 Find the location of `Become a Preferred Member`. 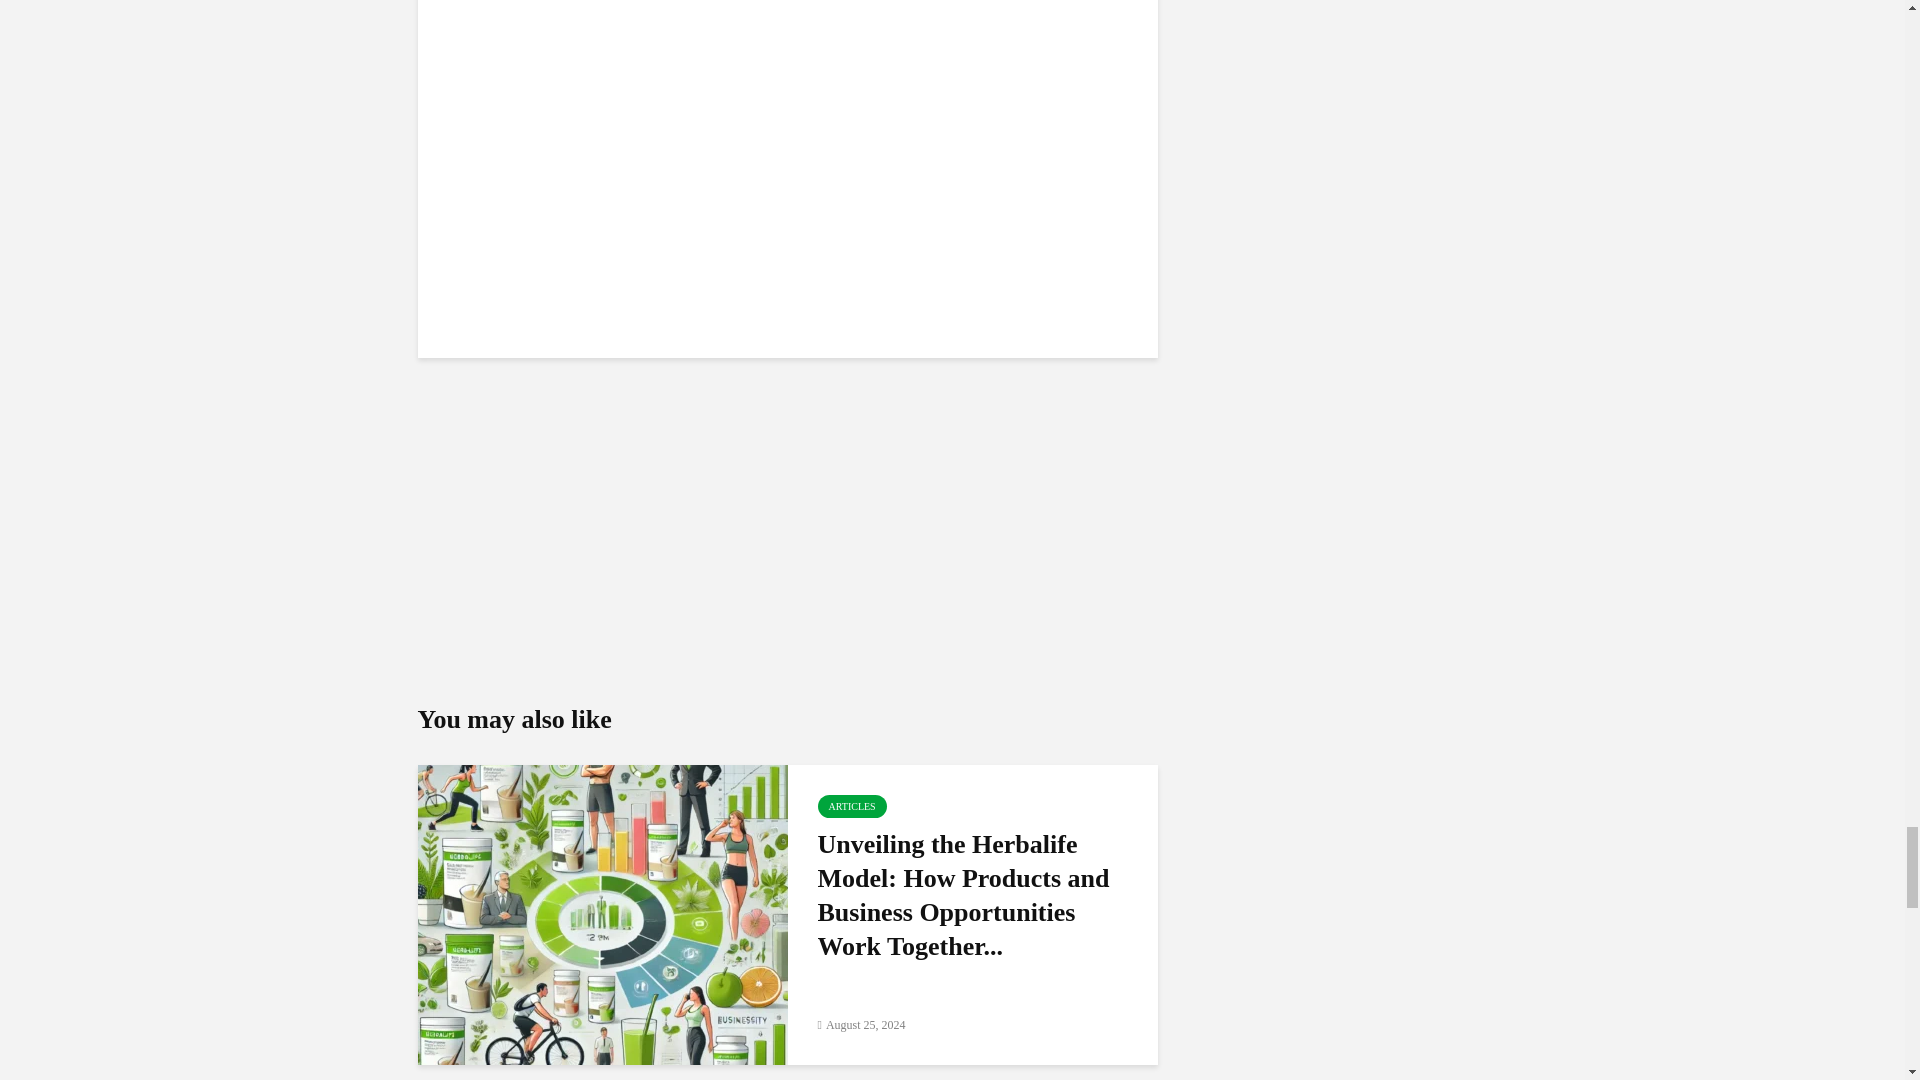

Become a Preferred Member is located at coordinates (788, 528).